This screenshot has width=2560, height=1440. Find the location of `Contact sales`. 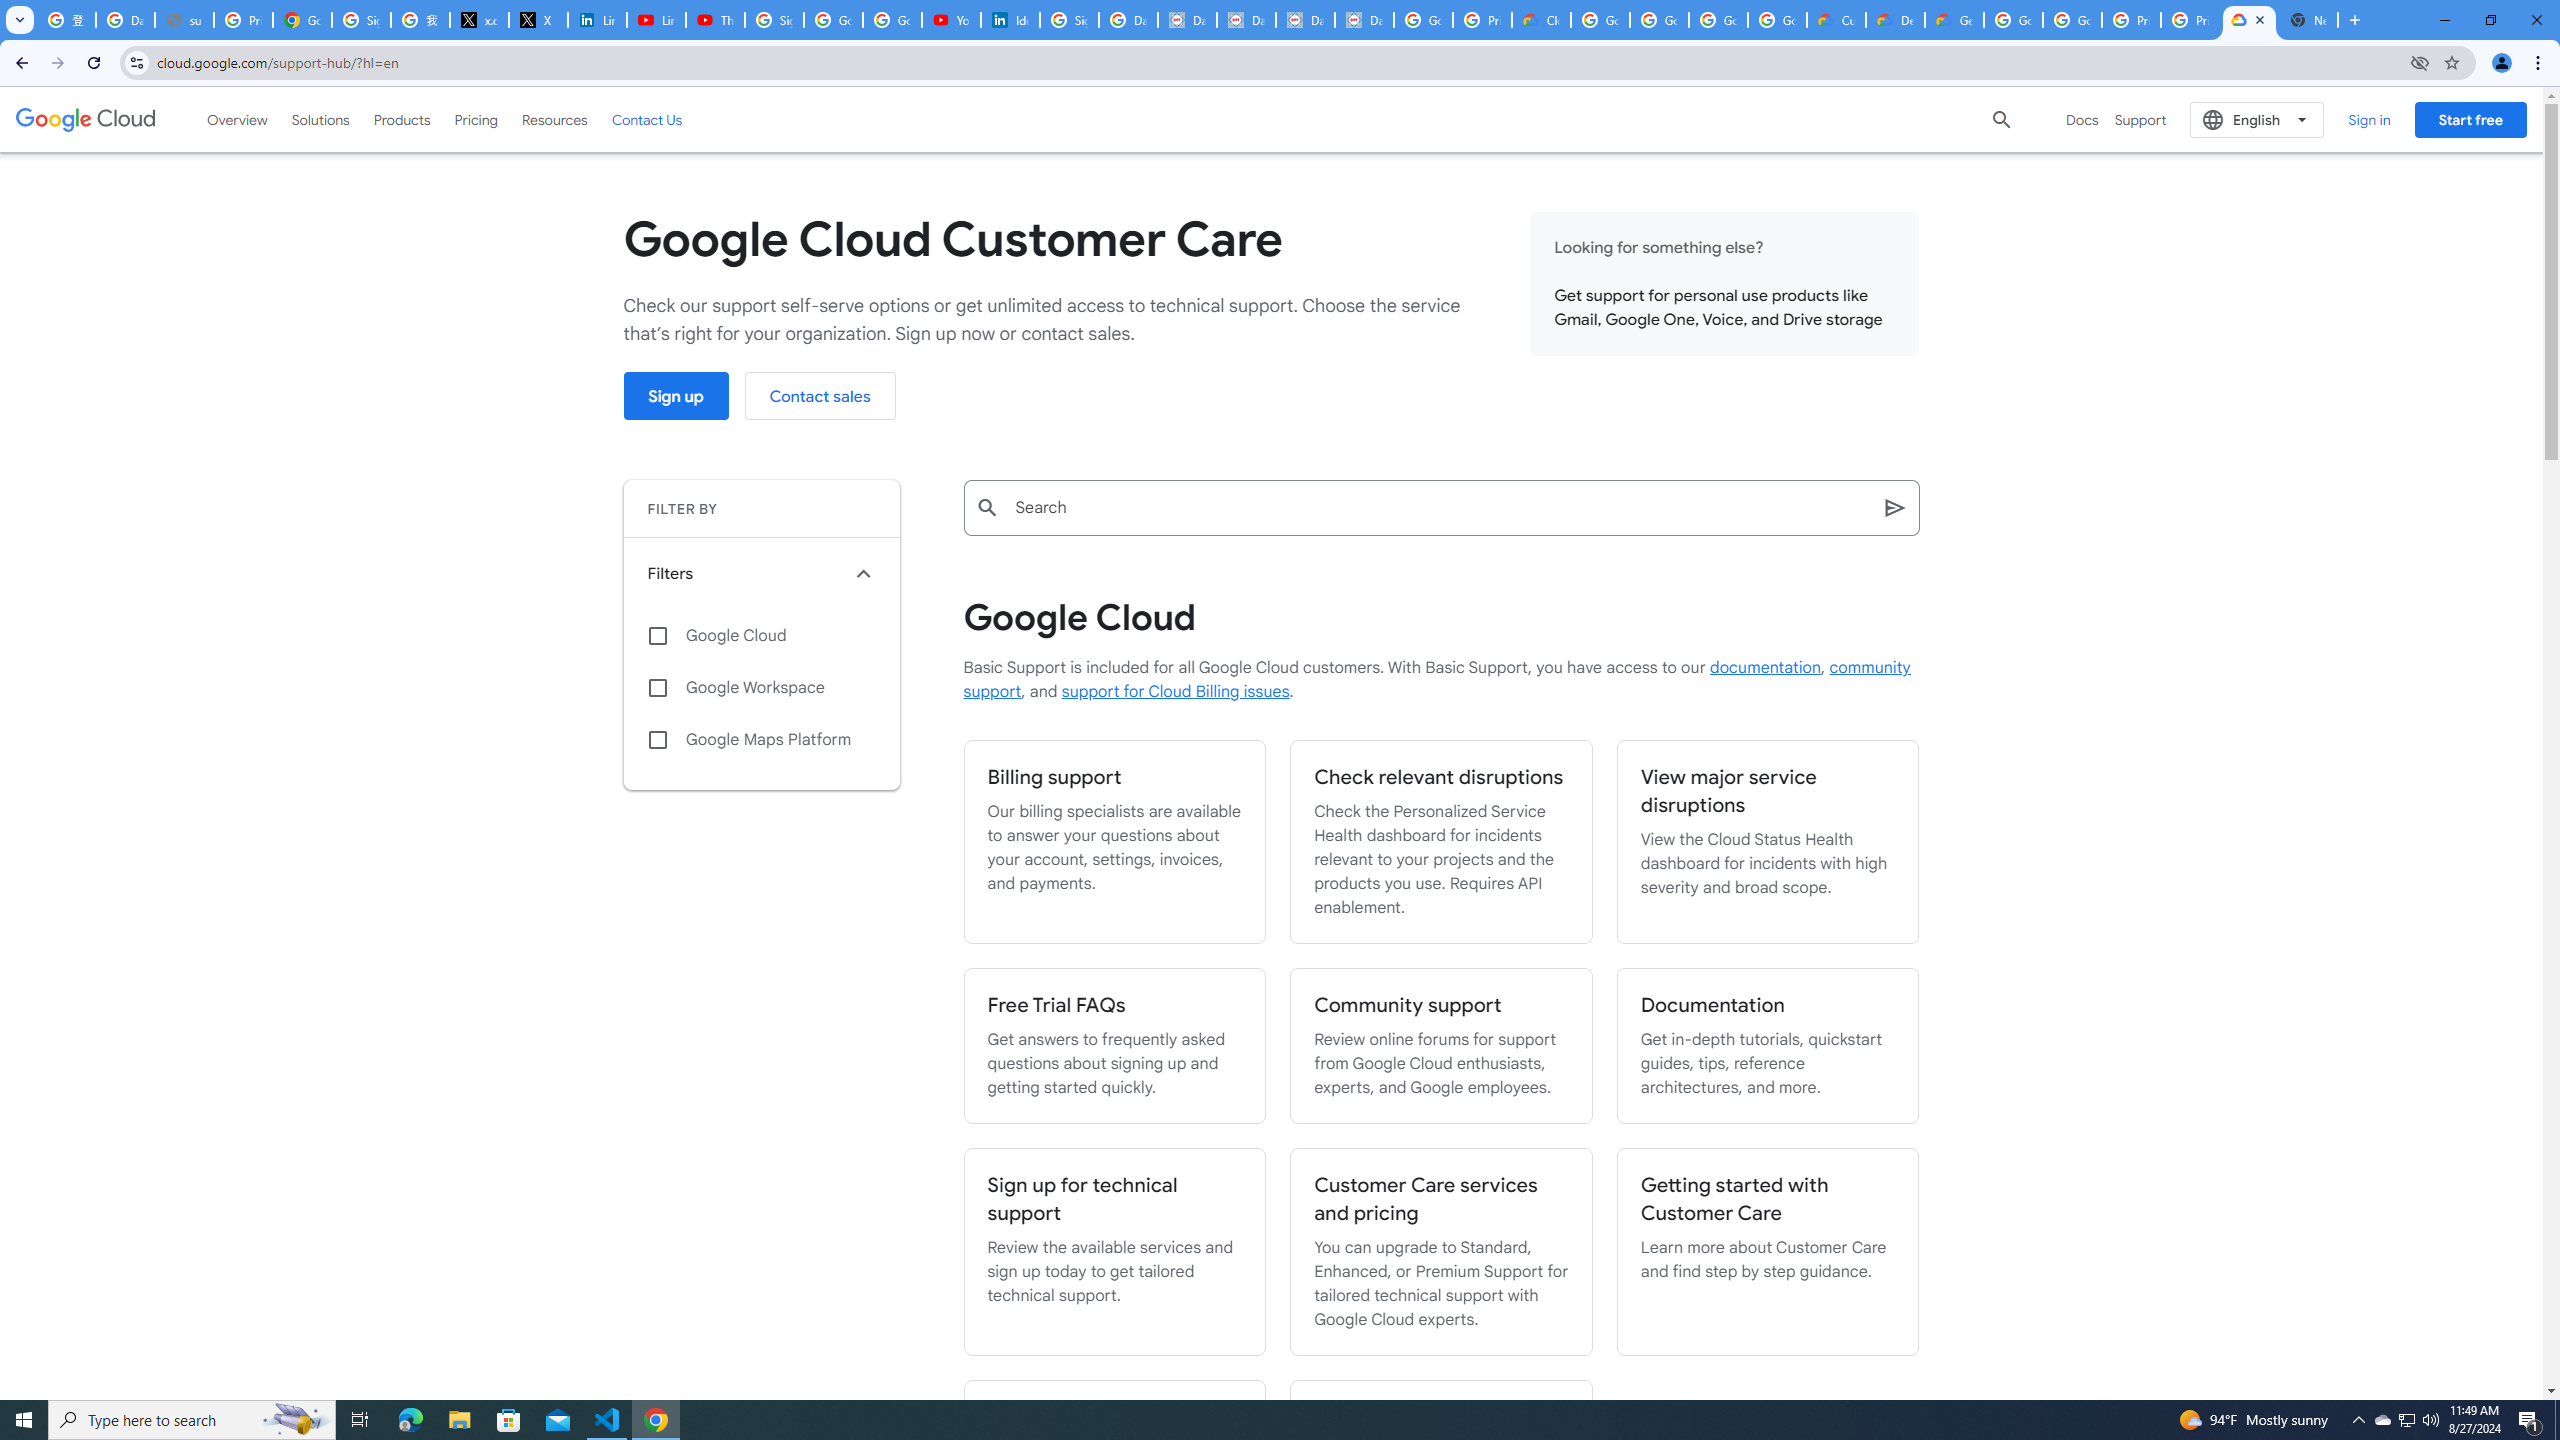

Contact sales is located at coordinates (820, 396).